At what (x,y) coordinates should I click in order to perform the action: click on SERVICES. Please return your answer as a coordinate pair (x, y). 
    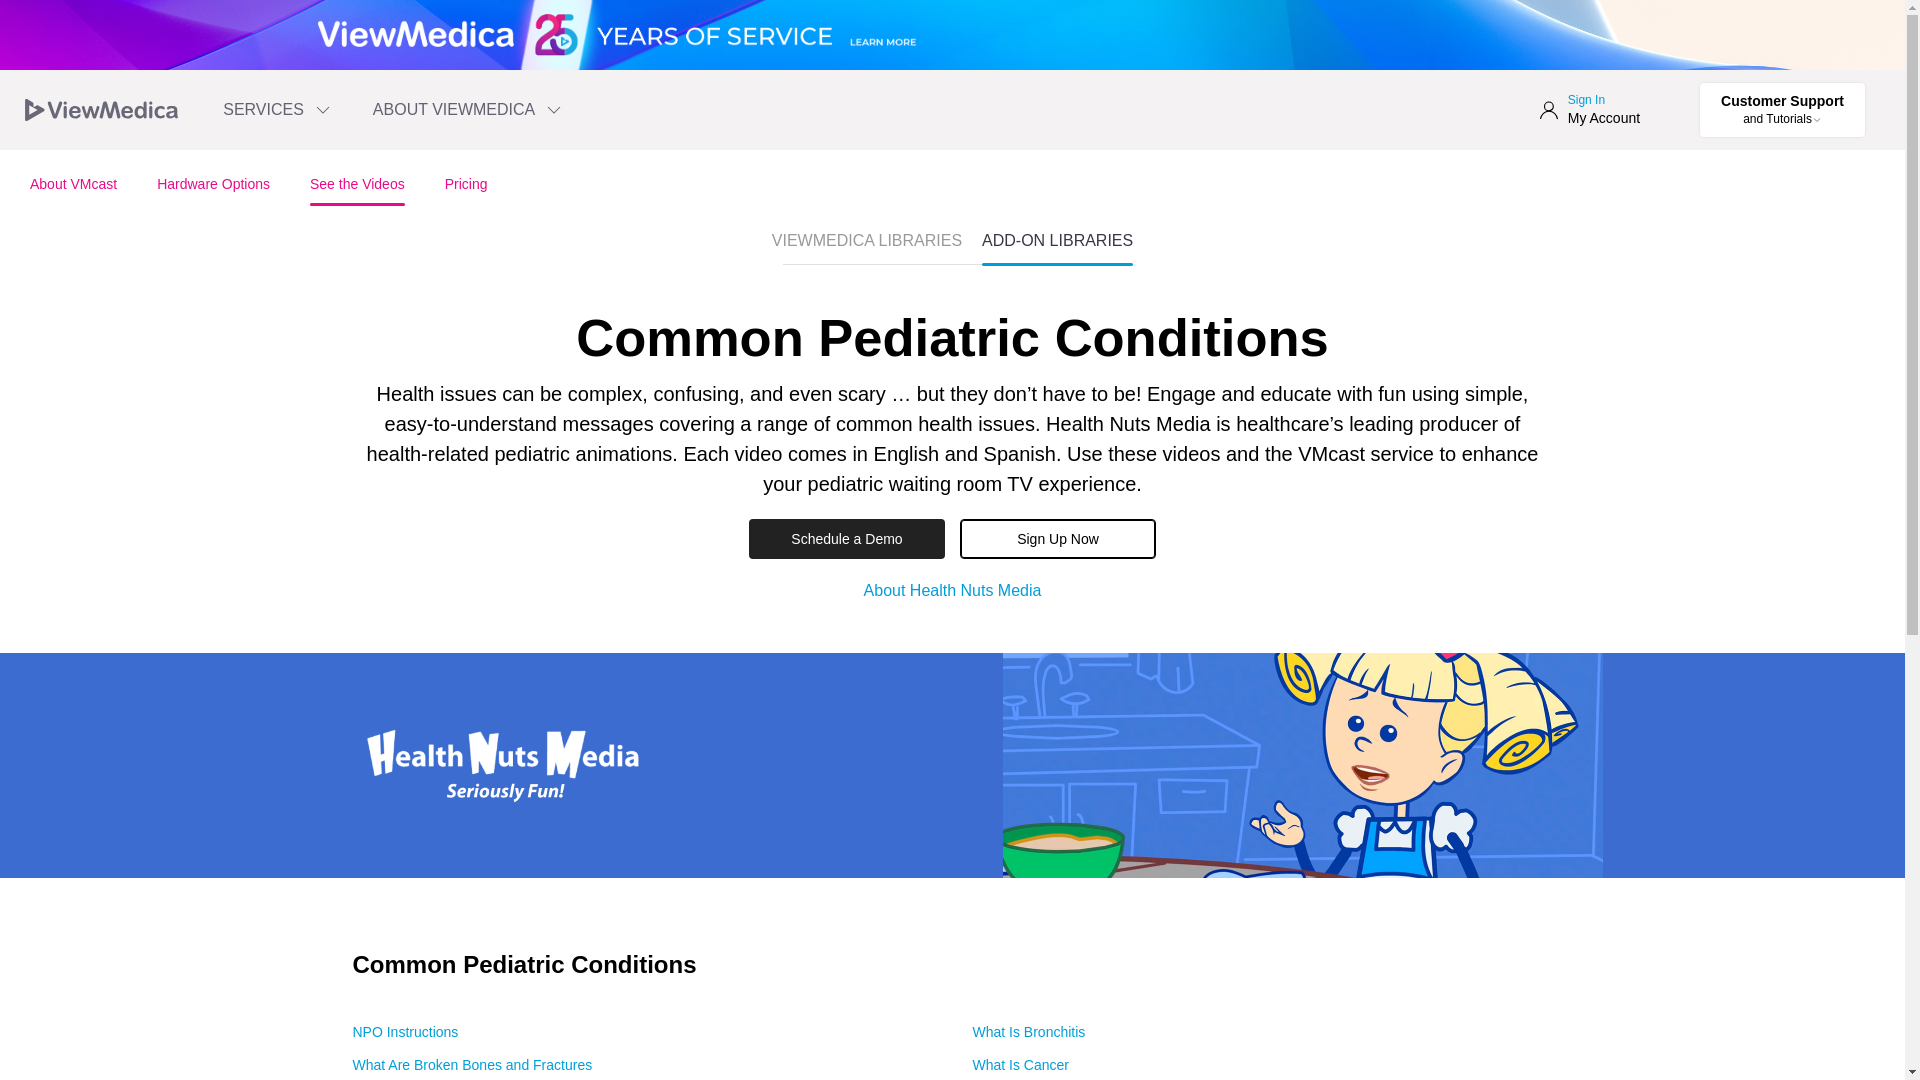
    Looking at the image, I should click on (278, 110).